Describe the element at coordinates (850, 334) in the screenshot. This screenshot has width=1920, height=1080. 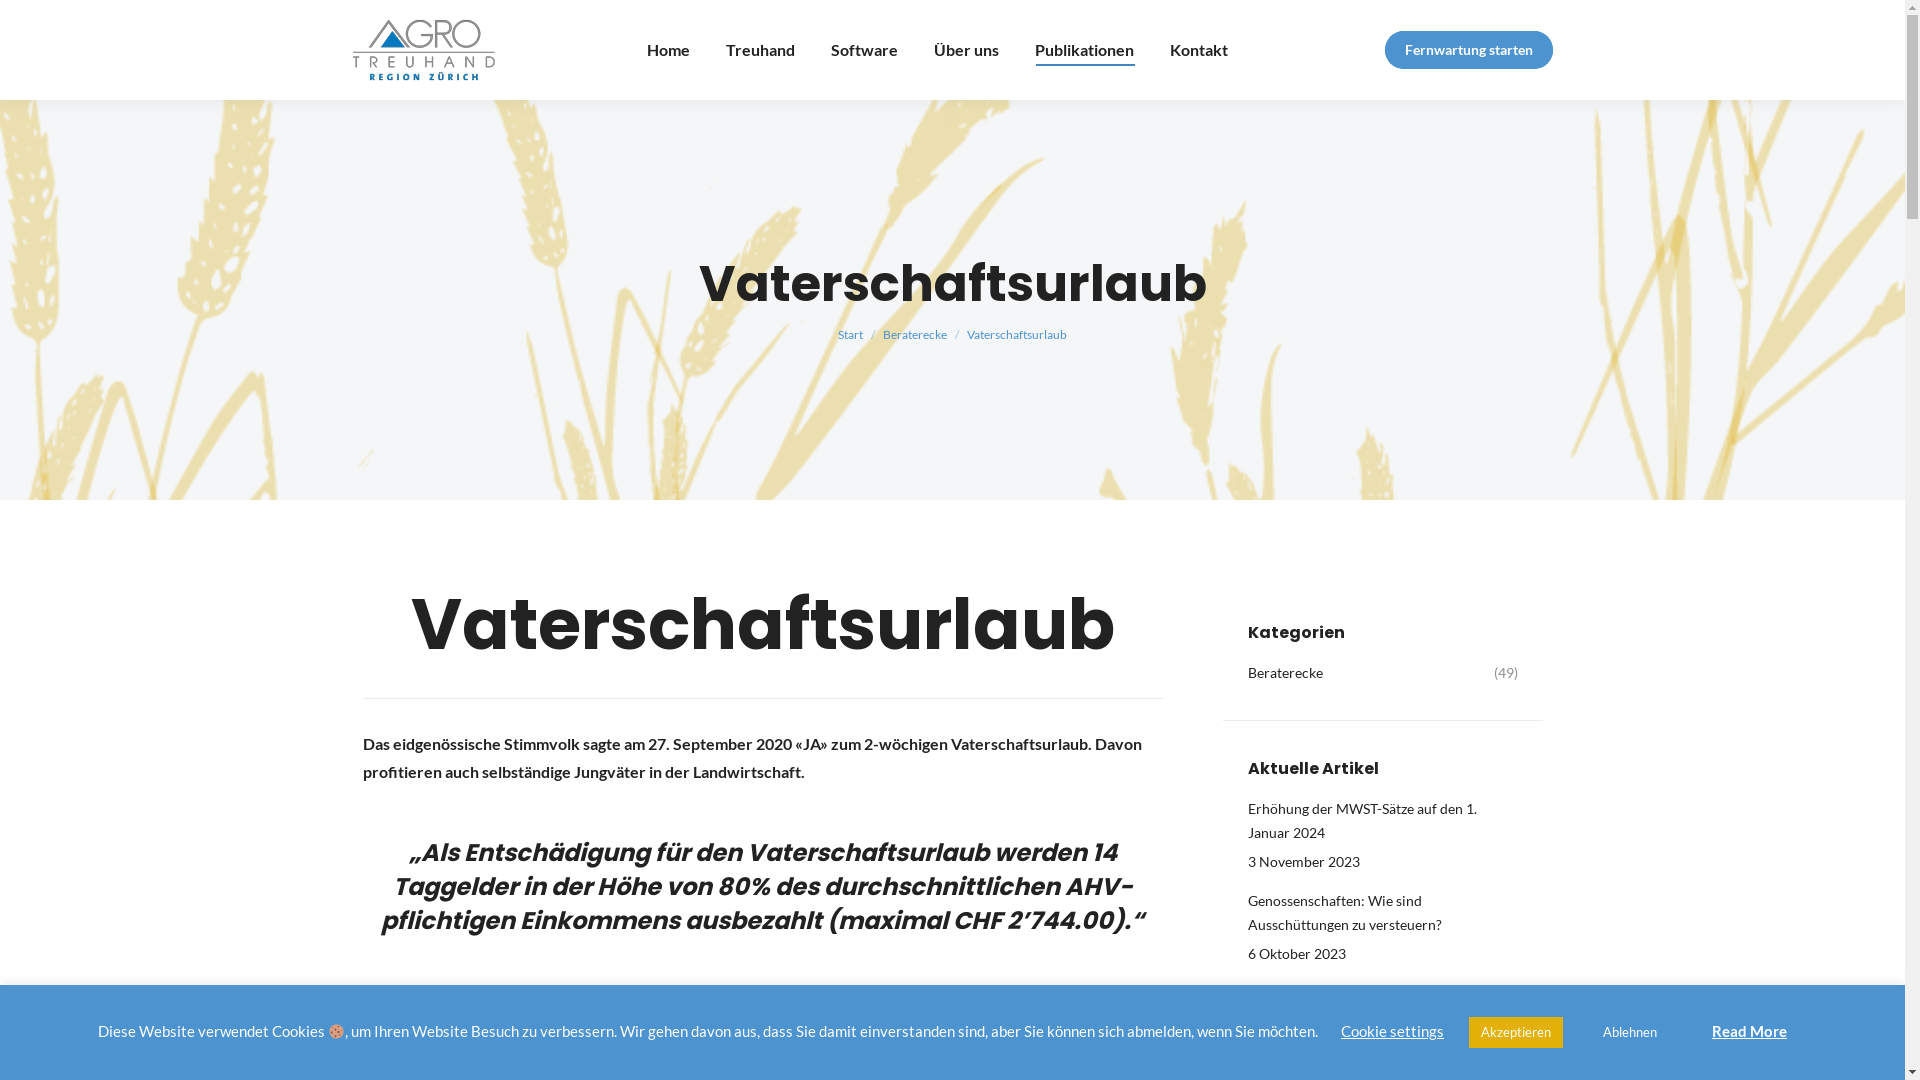
I see `Start` at that location.